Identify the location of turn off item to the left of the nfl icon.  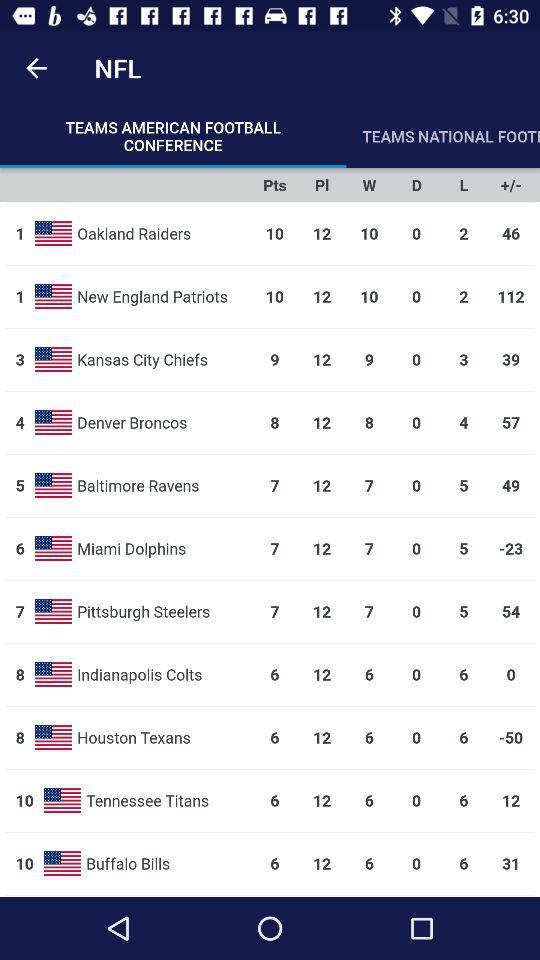
(36, 68).